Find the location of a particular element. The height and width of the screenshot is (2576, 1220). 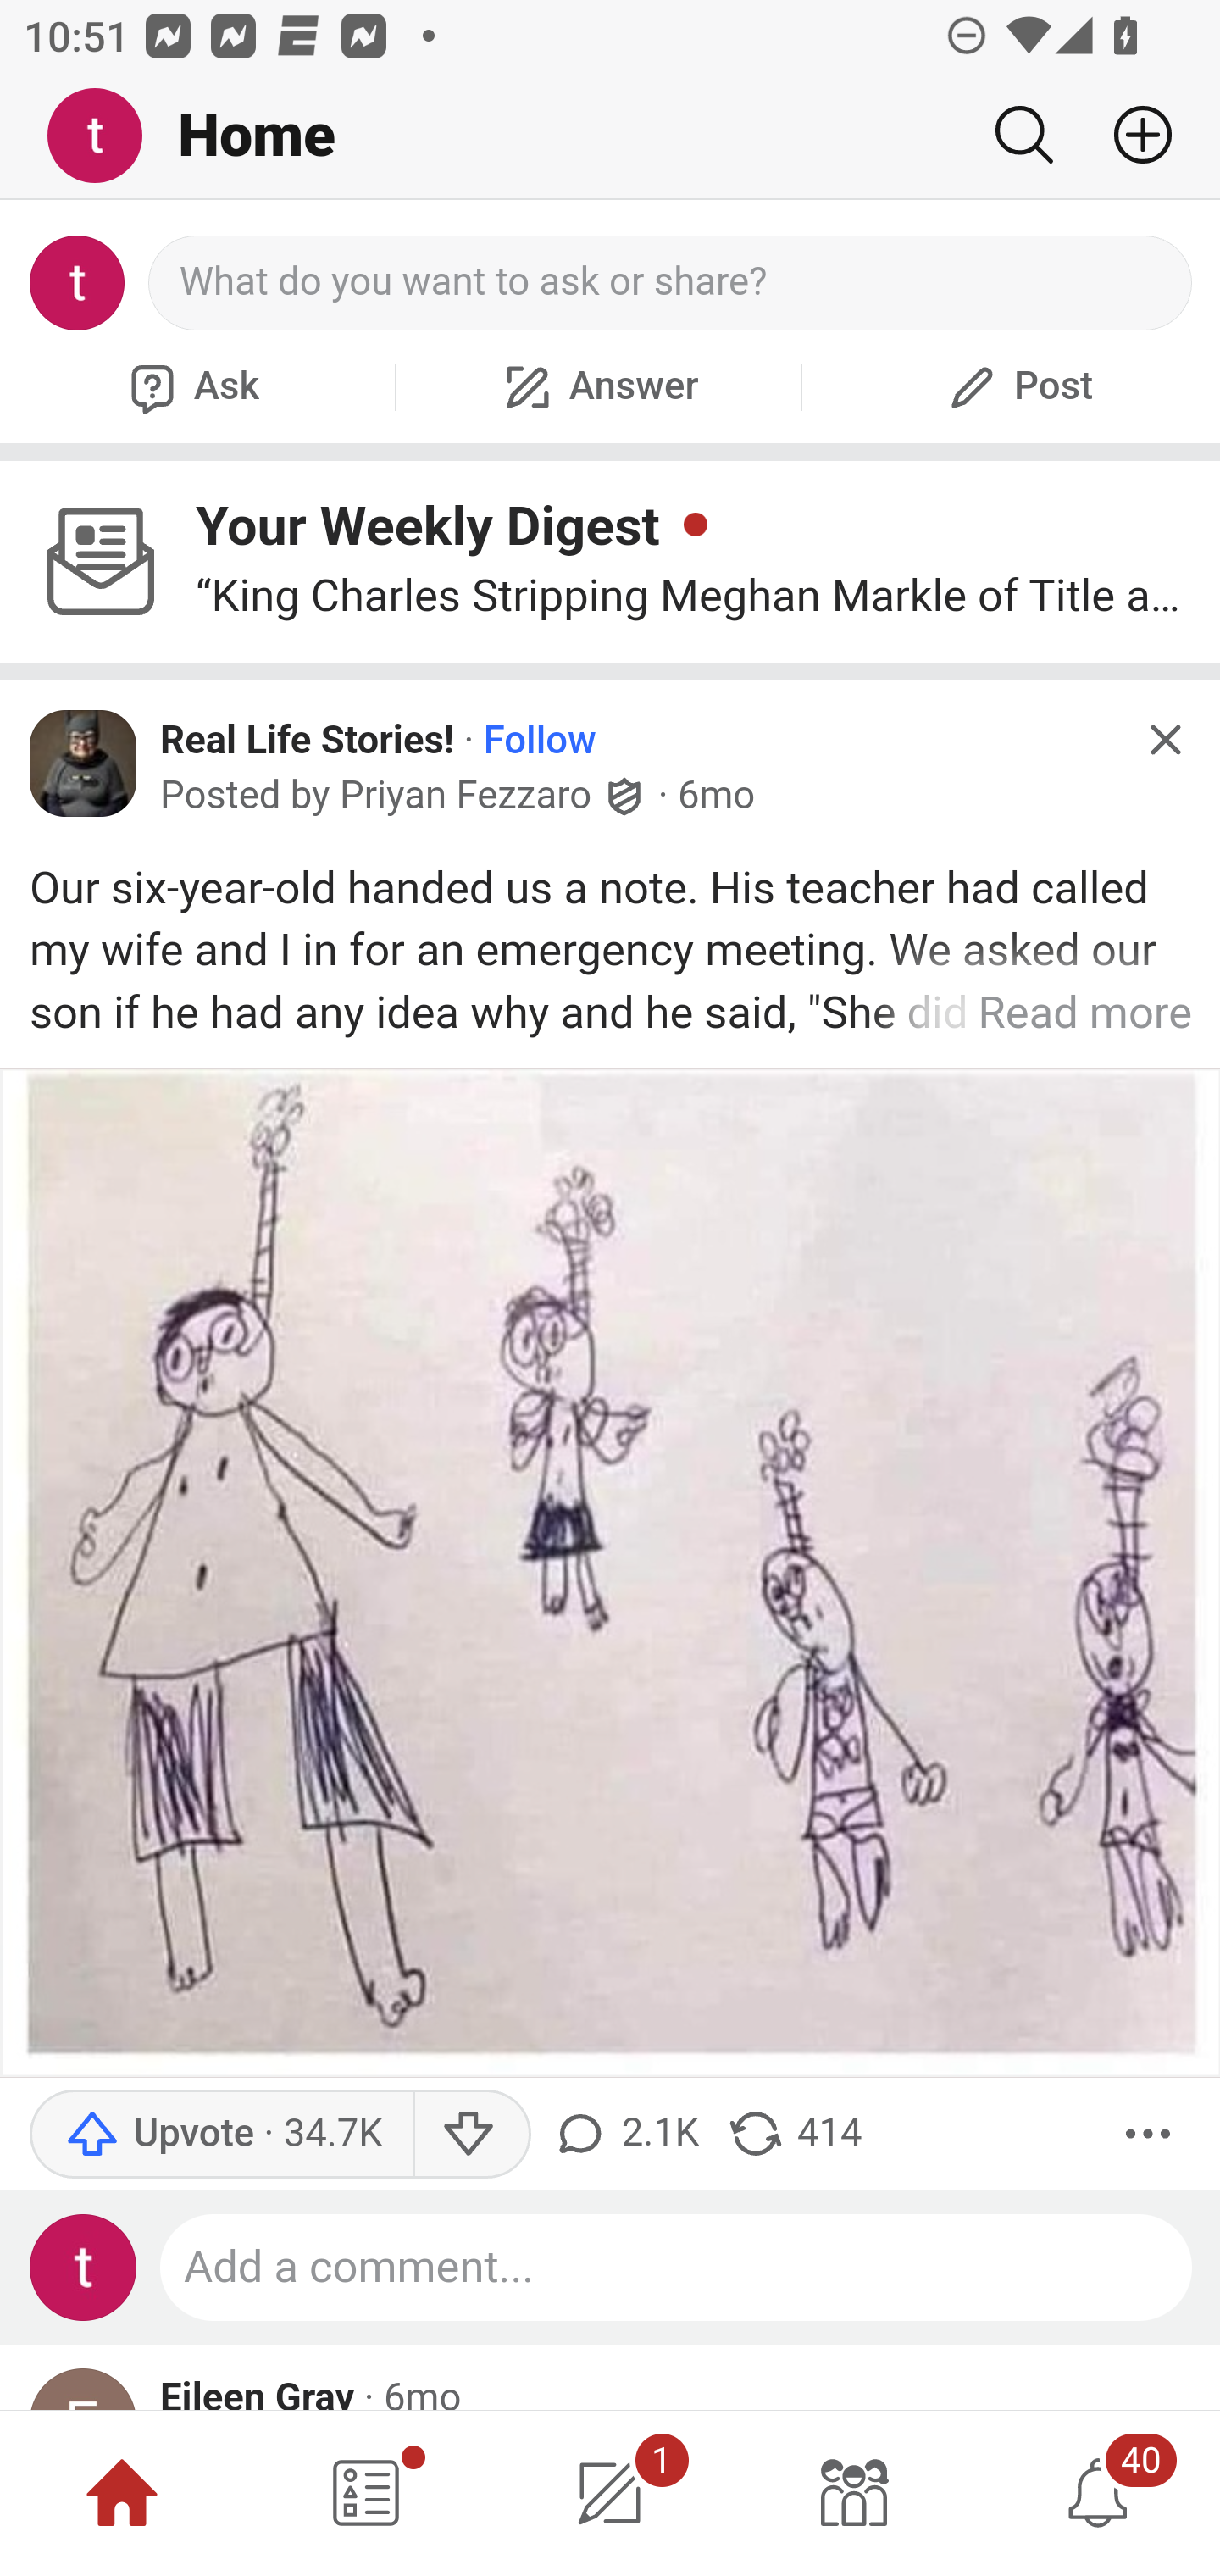

Add is located at coordinates (1130, 135).